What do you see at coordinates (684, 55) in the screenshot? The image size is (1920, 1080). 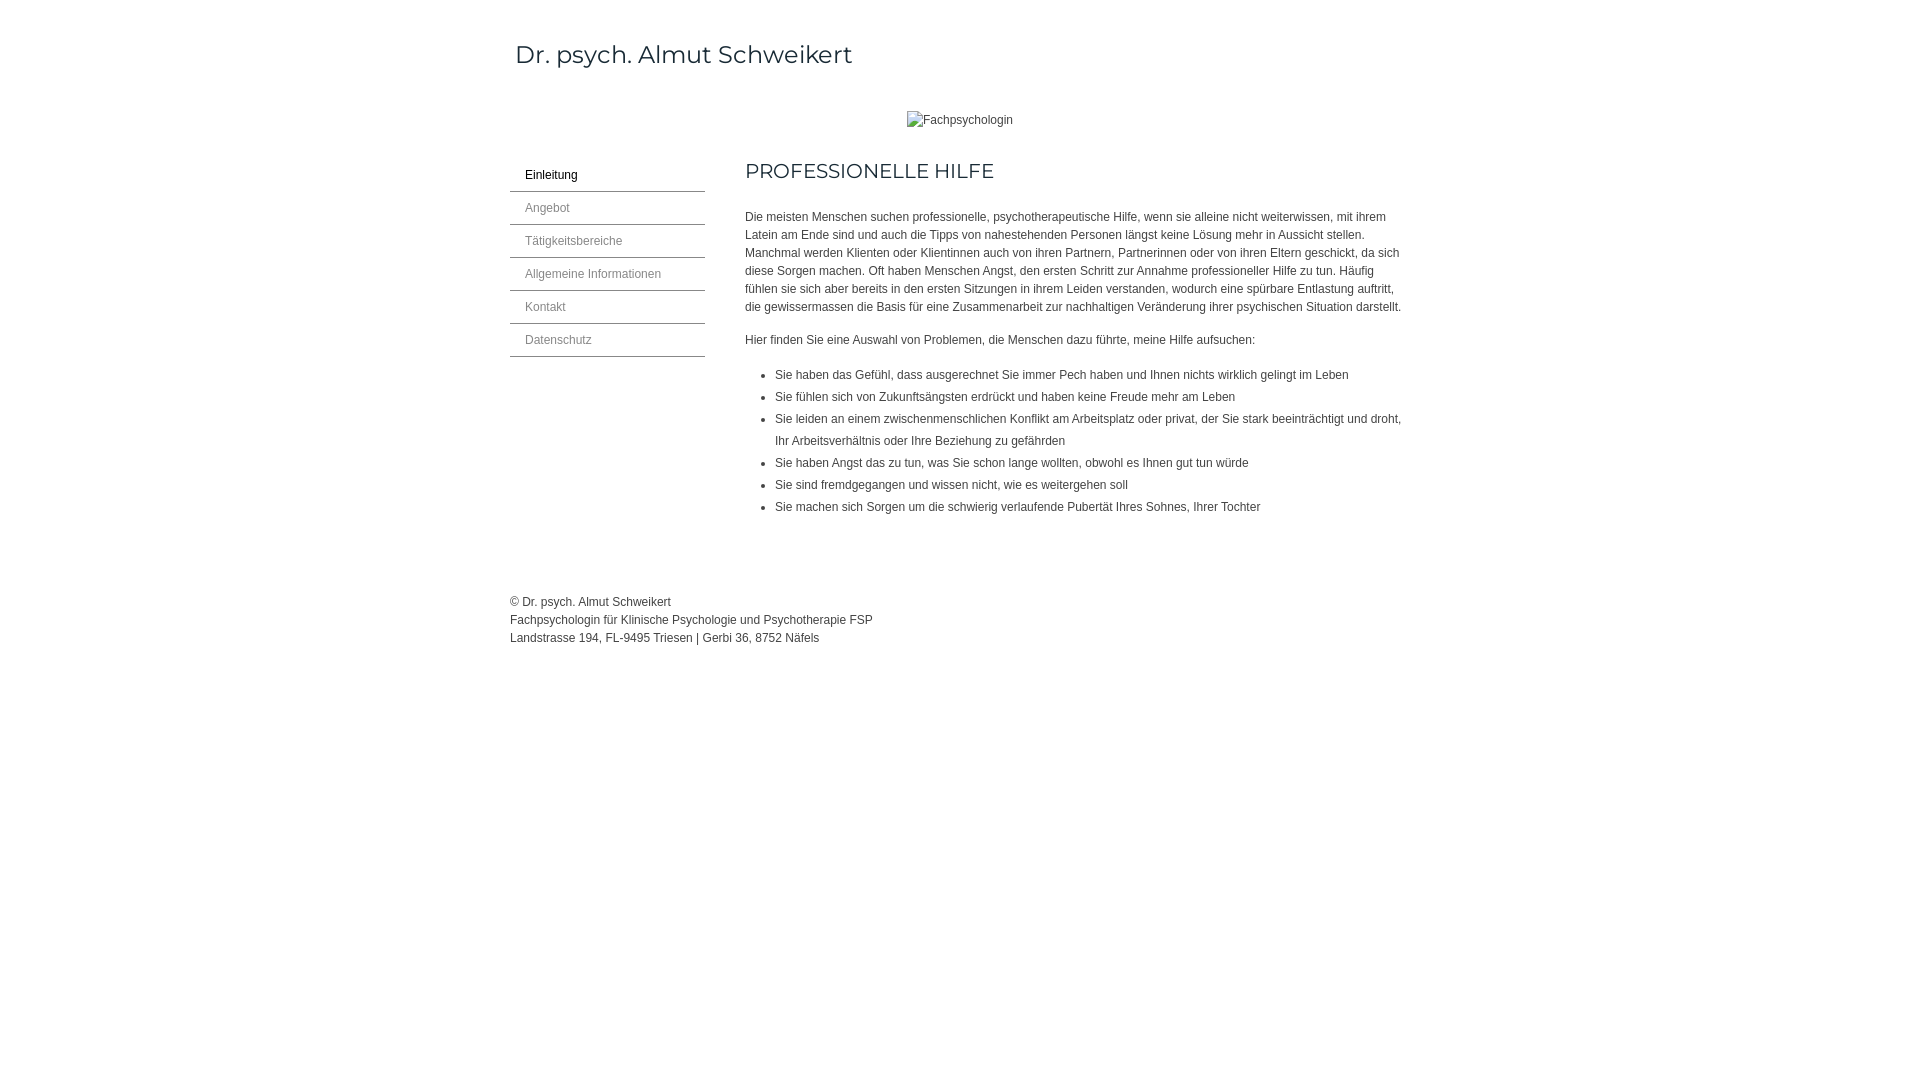 I see `Dr. psych. Almut Schweikert` at bounding box center [684, 55].